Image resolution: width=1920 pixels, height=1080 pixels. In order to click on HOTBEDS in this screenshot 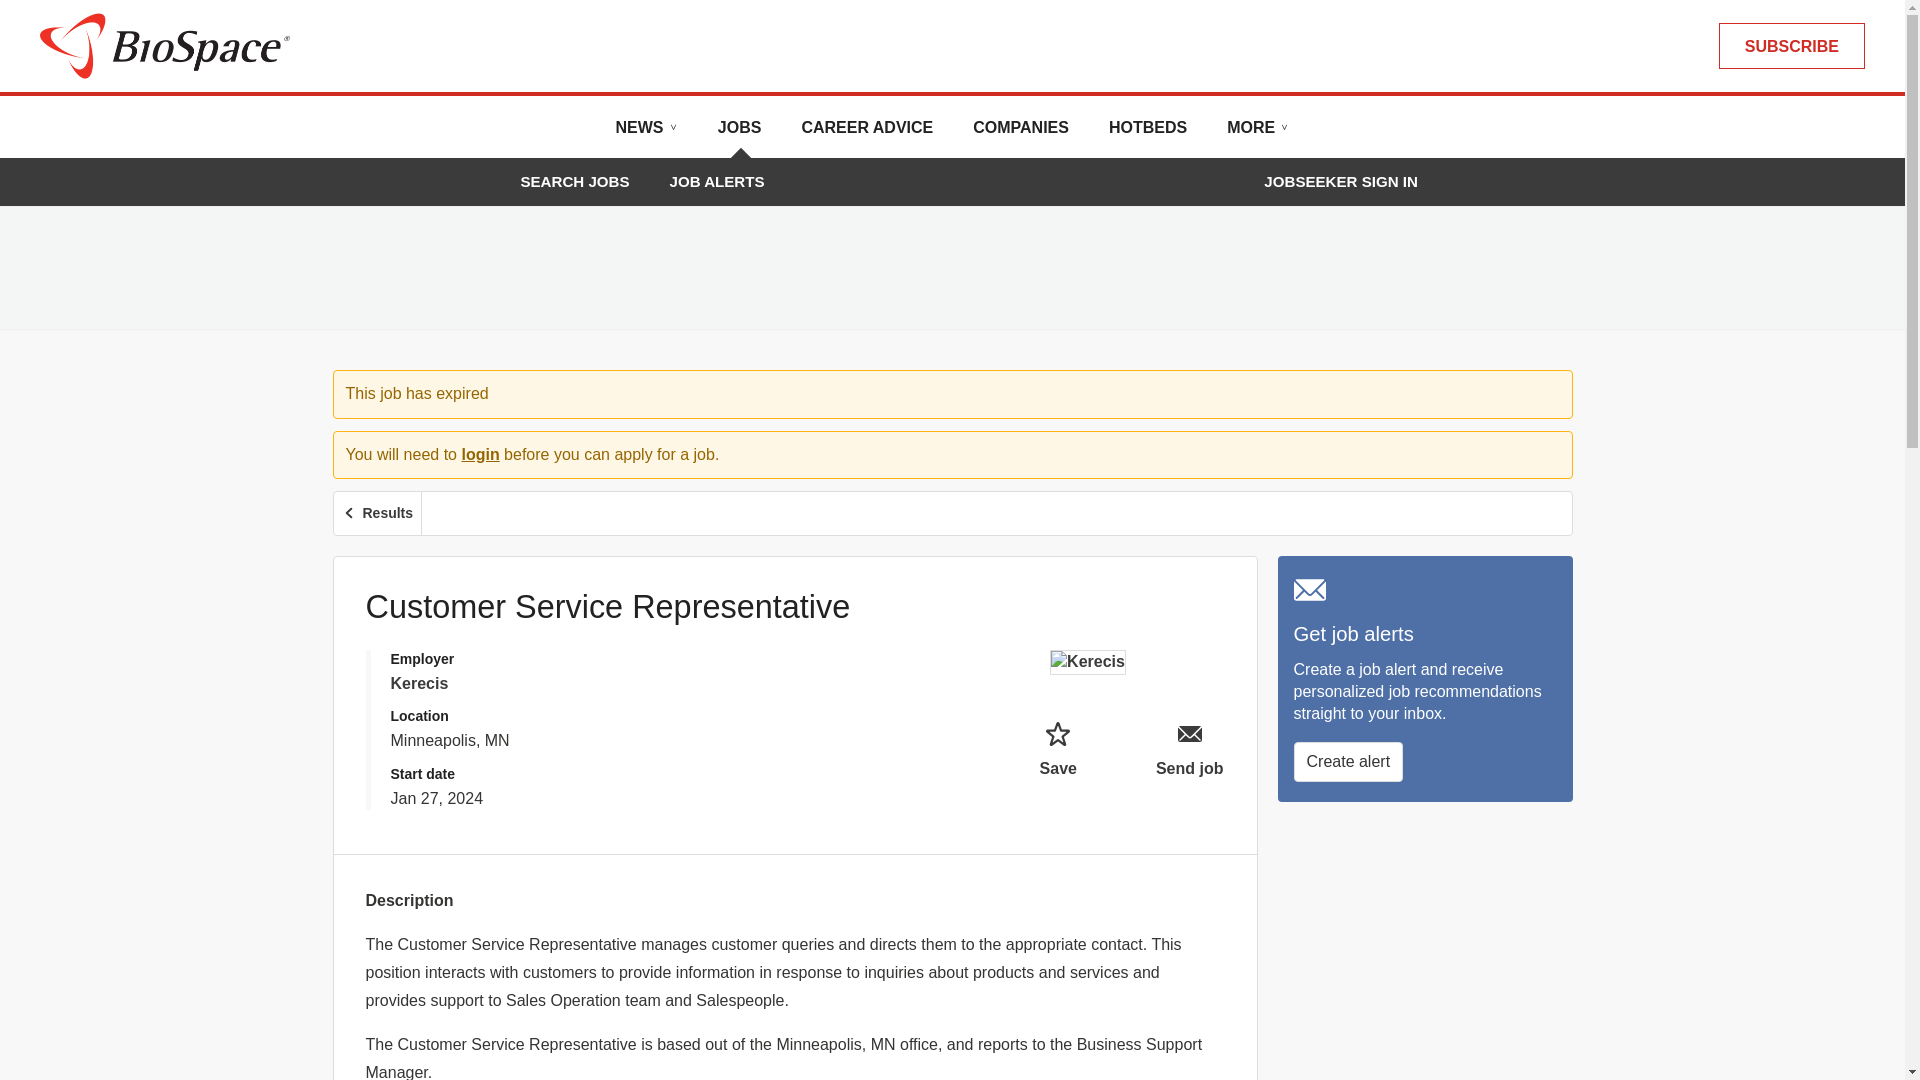, I will do `click(1148, 135)`.